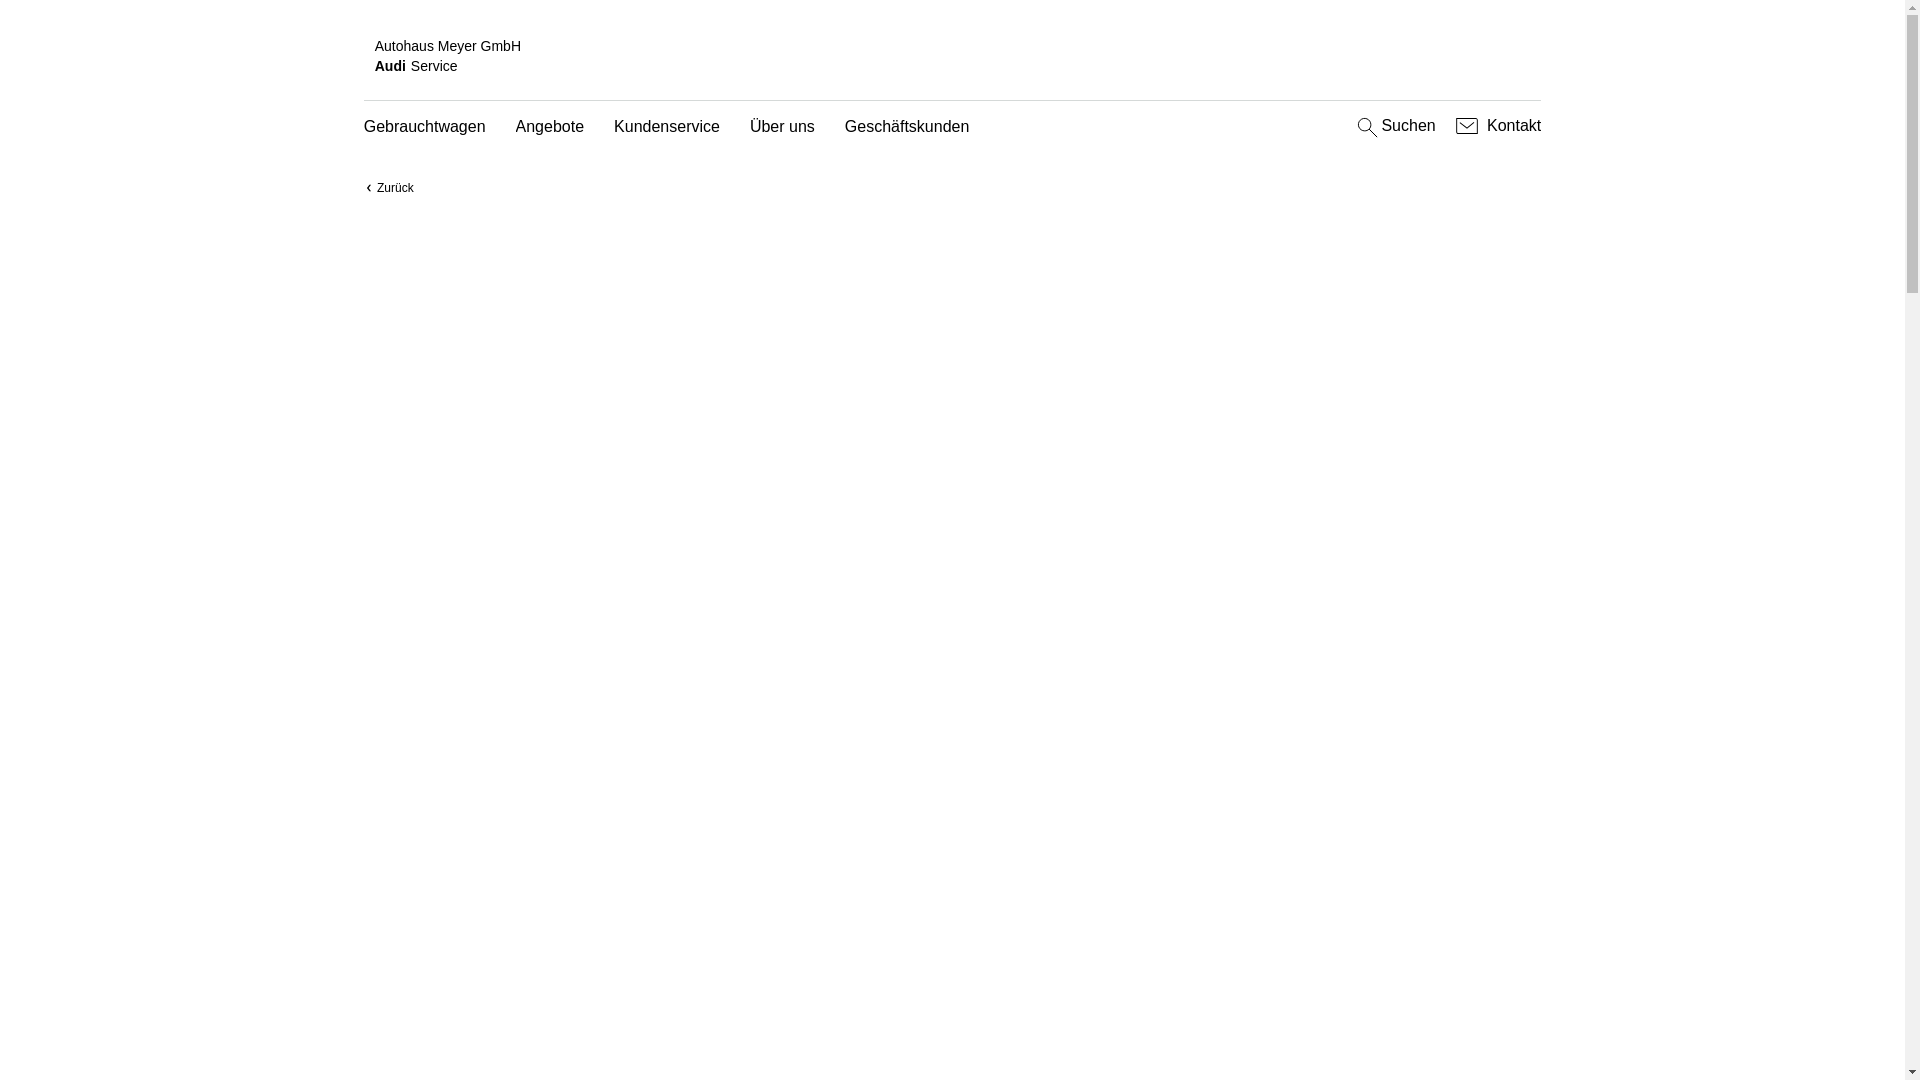 Image resolution: width=1920 pixels, height=1080 pixels. Describe the element at coordinates (550, 128) in the screenshot. I see `Angebote` at that location.